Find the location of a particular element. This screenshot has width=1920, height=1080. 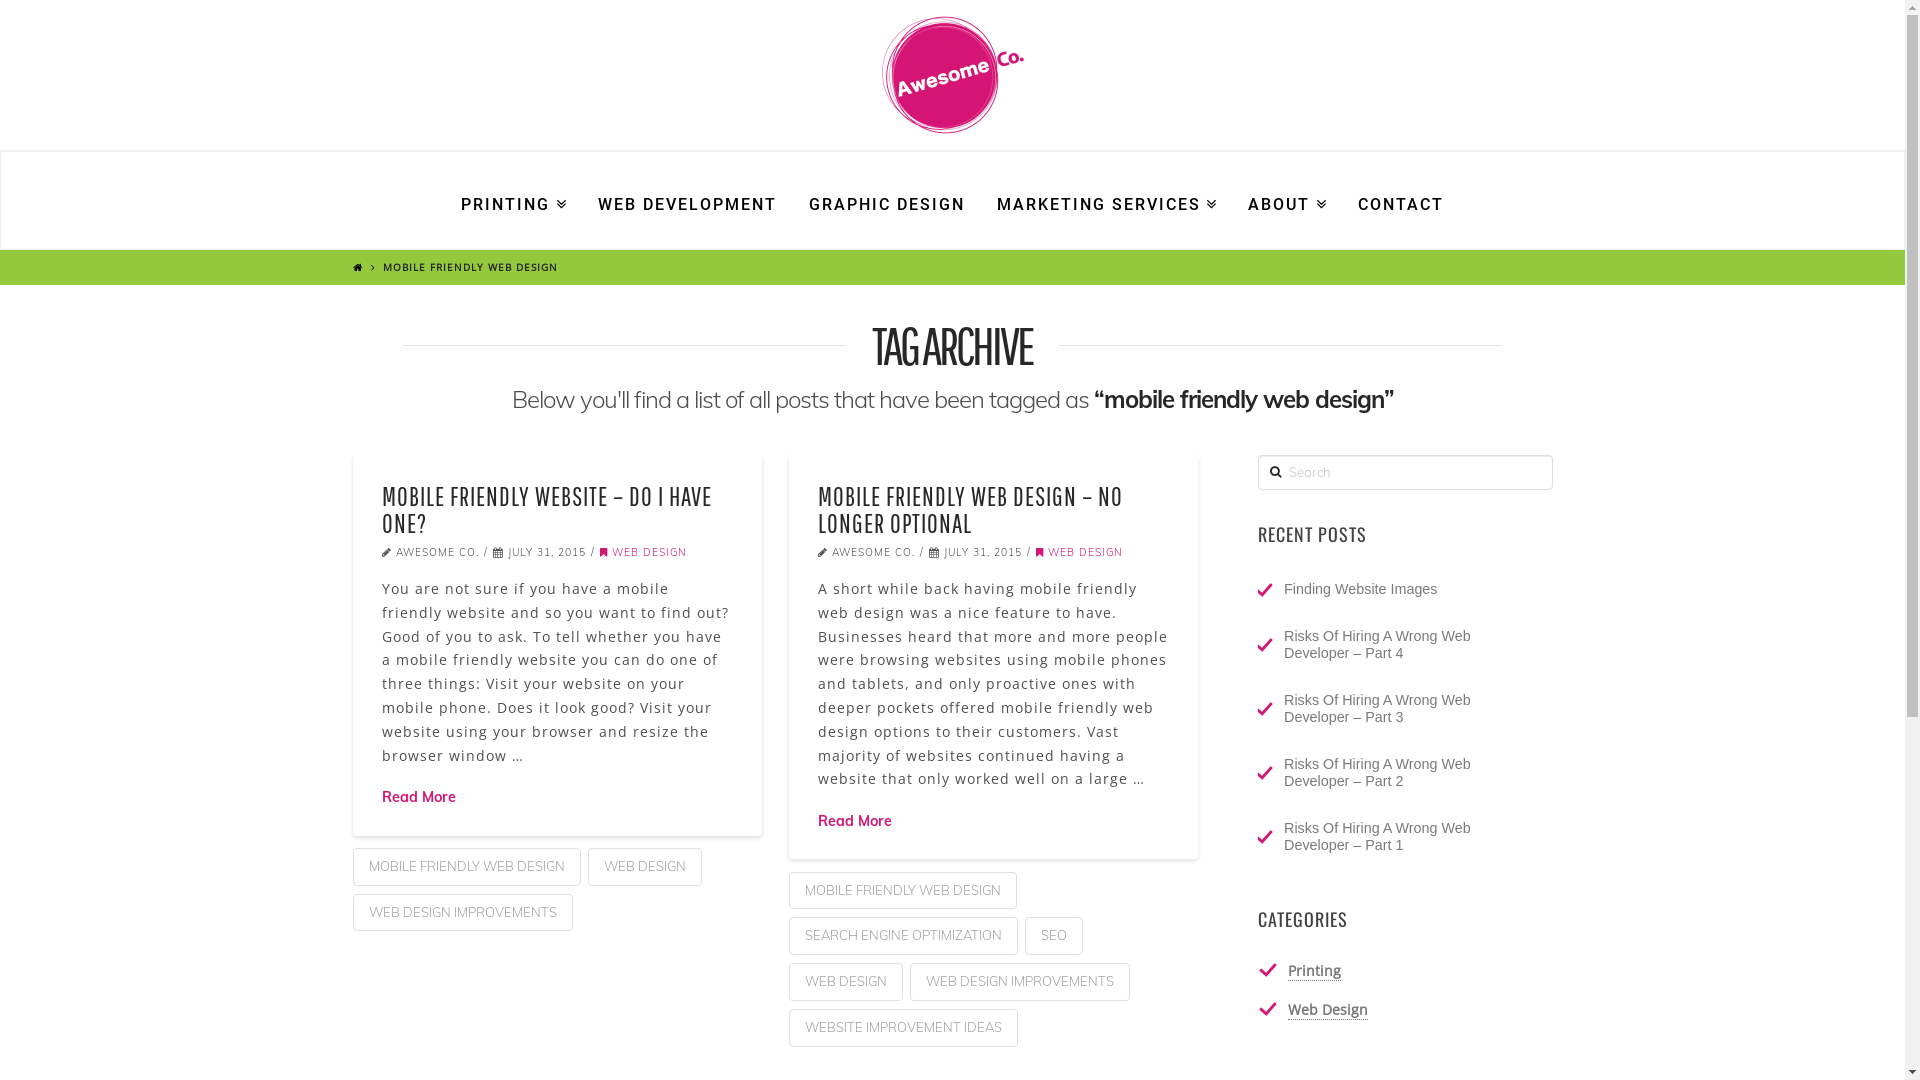

WEB DESIGN is located at coordinates (845, 982).